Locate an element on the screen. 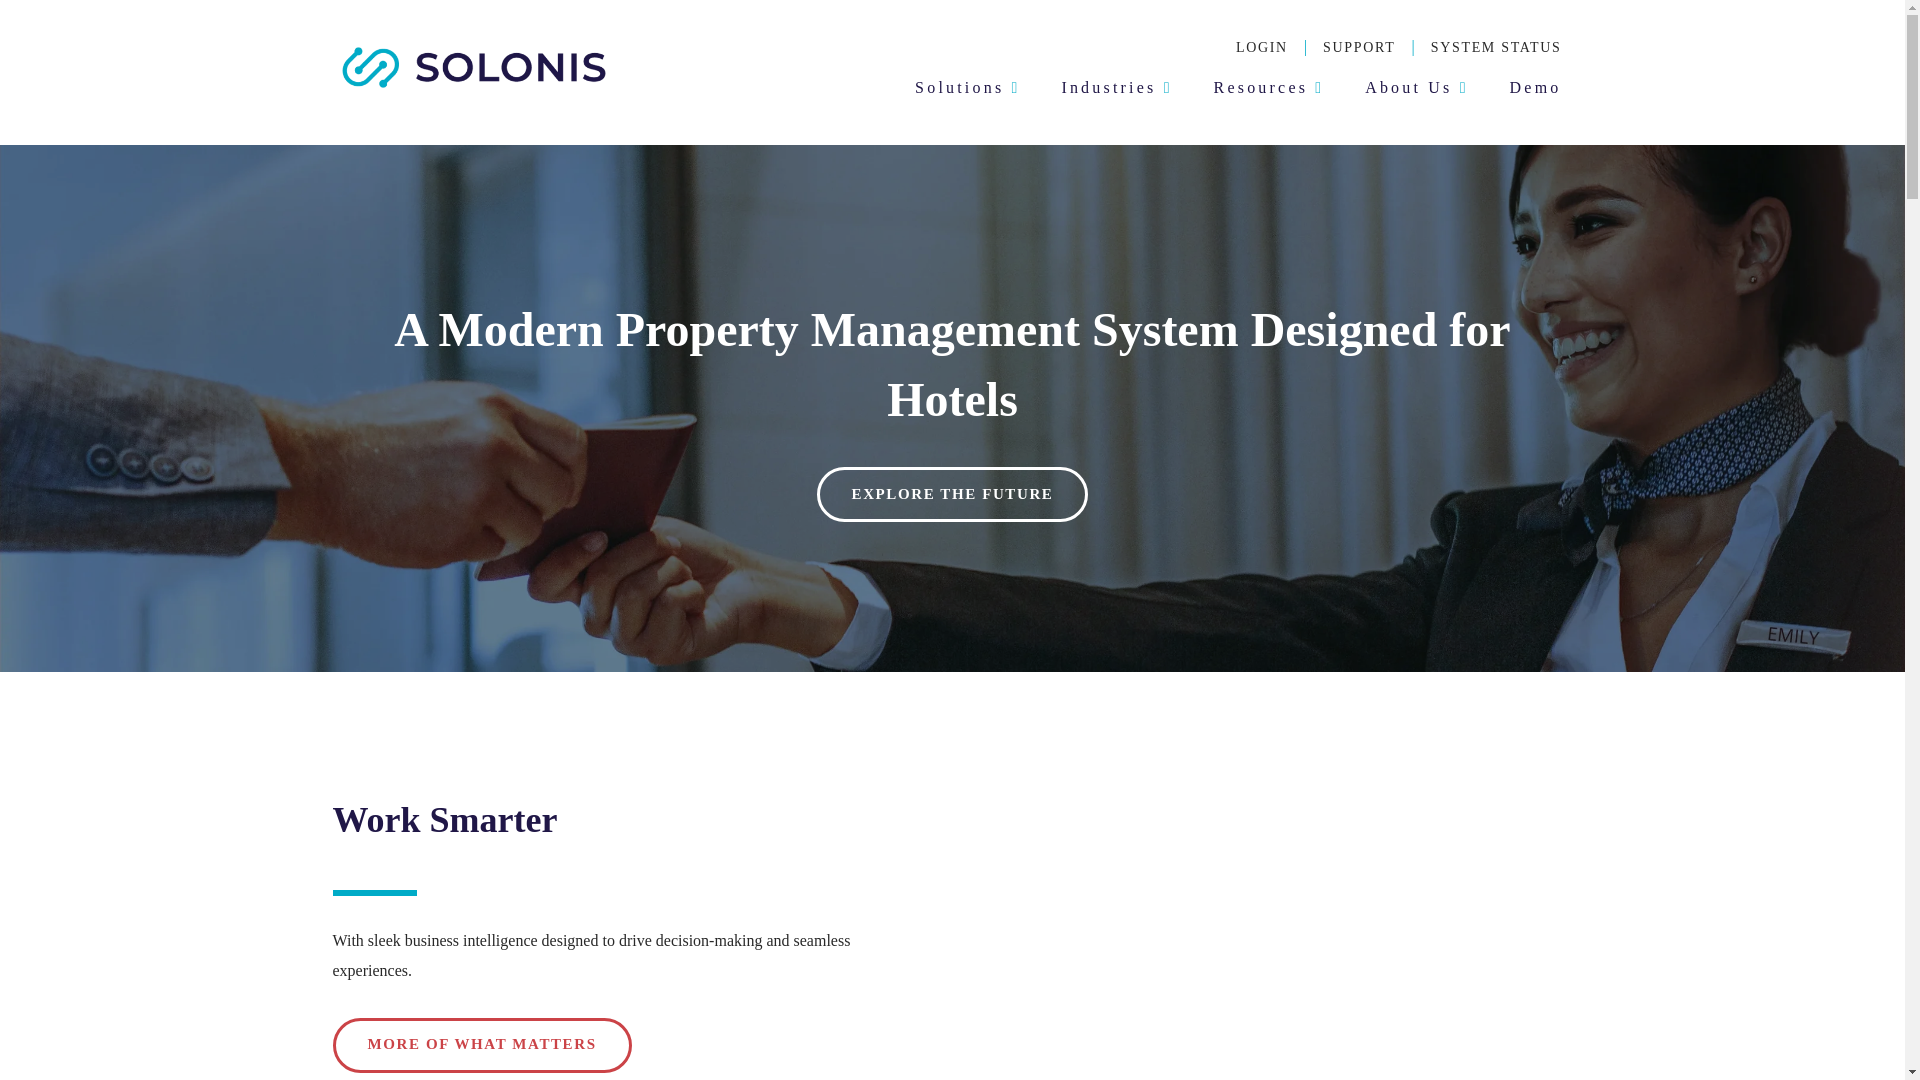  Demo is located at coordinates (1536, 87).